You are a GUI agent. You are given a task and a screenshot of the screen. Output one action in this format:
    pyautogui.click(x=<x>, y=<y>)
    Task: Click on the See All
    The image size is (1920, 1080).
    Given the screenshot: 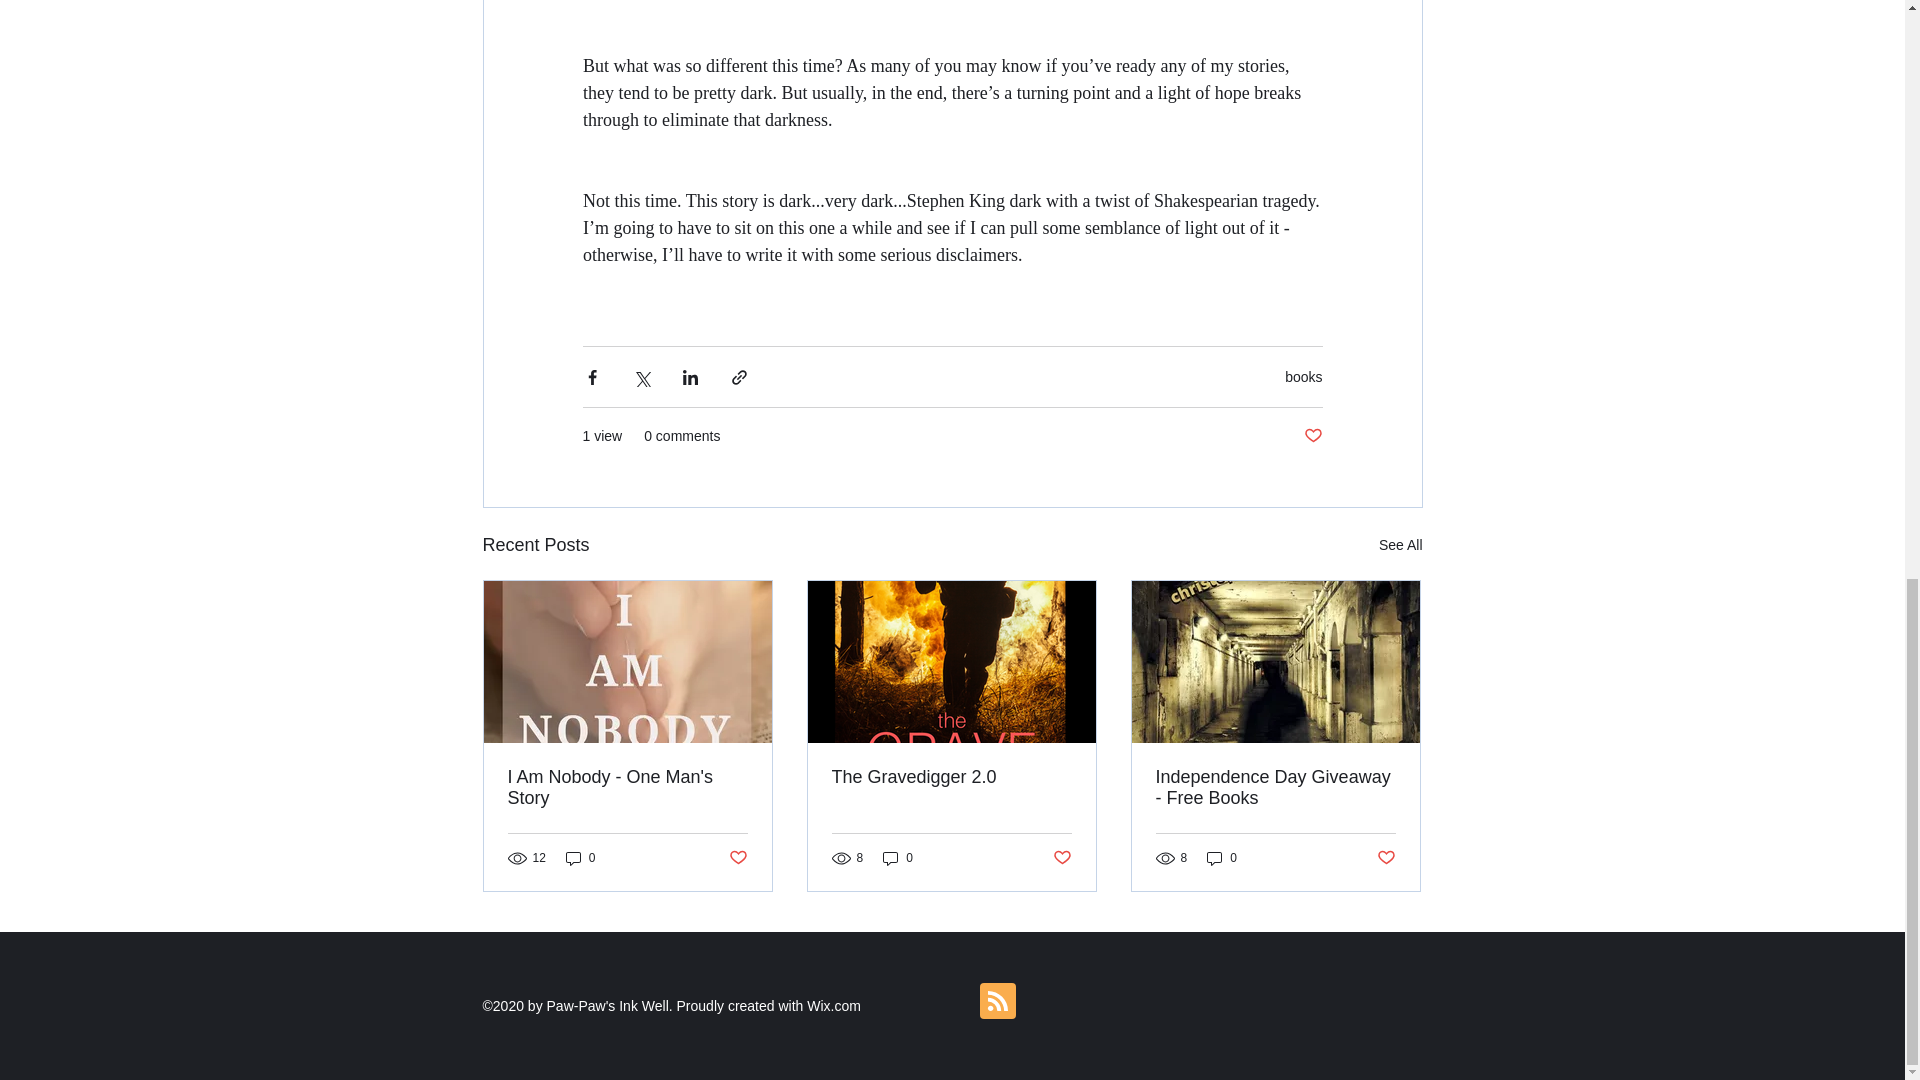 What is the action you would take?
    pyautogui.click(x=1400, y=546)
    